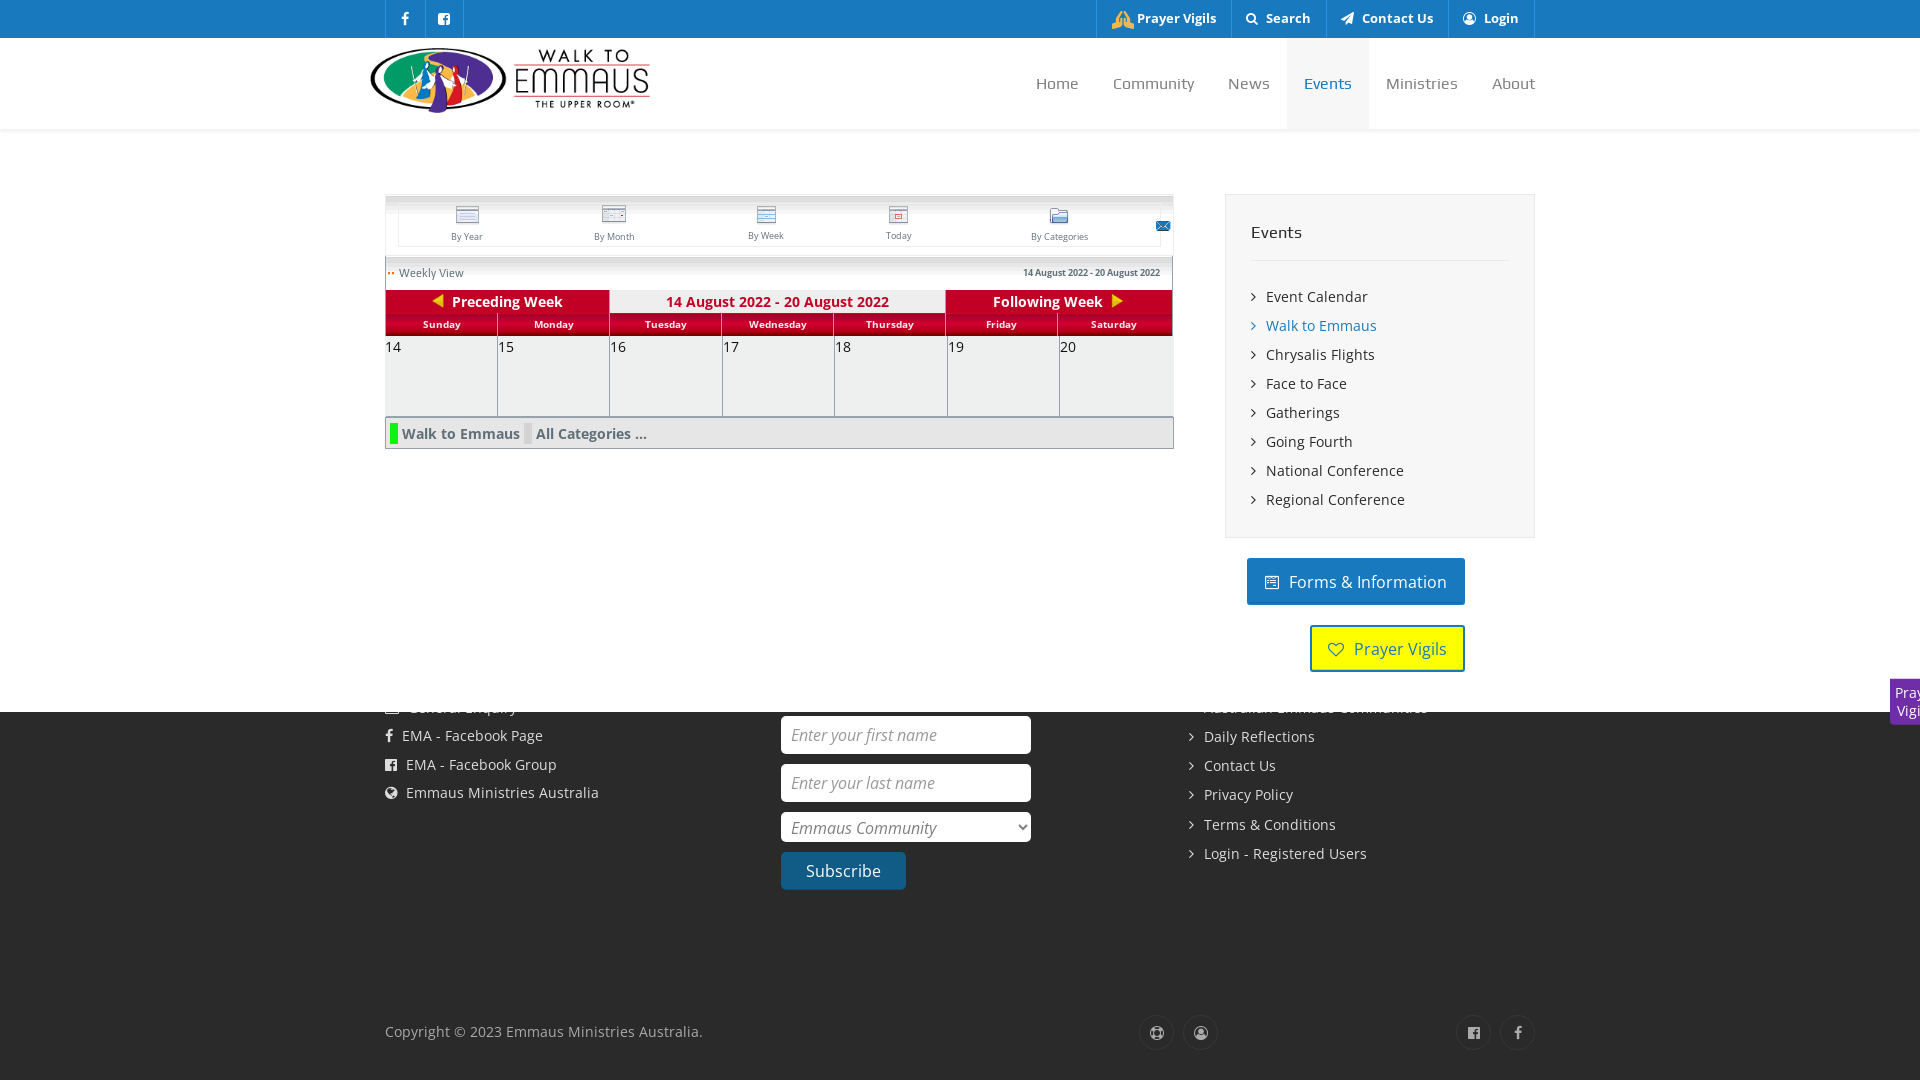 This screenshot has height=1080, width=1920. I want to click on All Categories ..., so click(592, 434).